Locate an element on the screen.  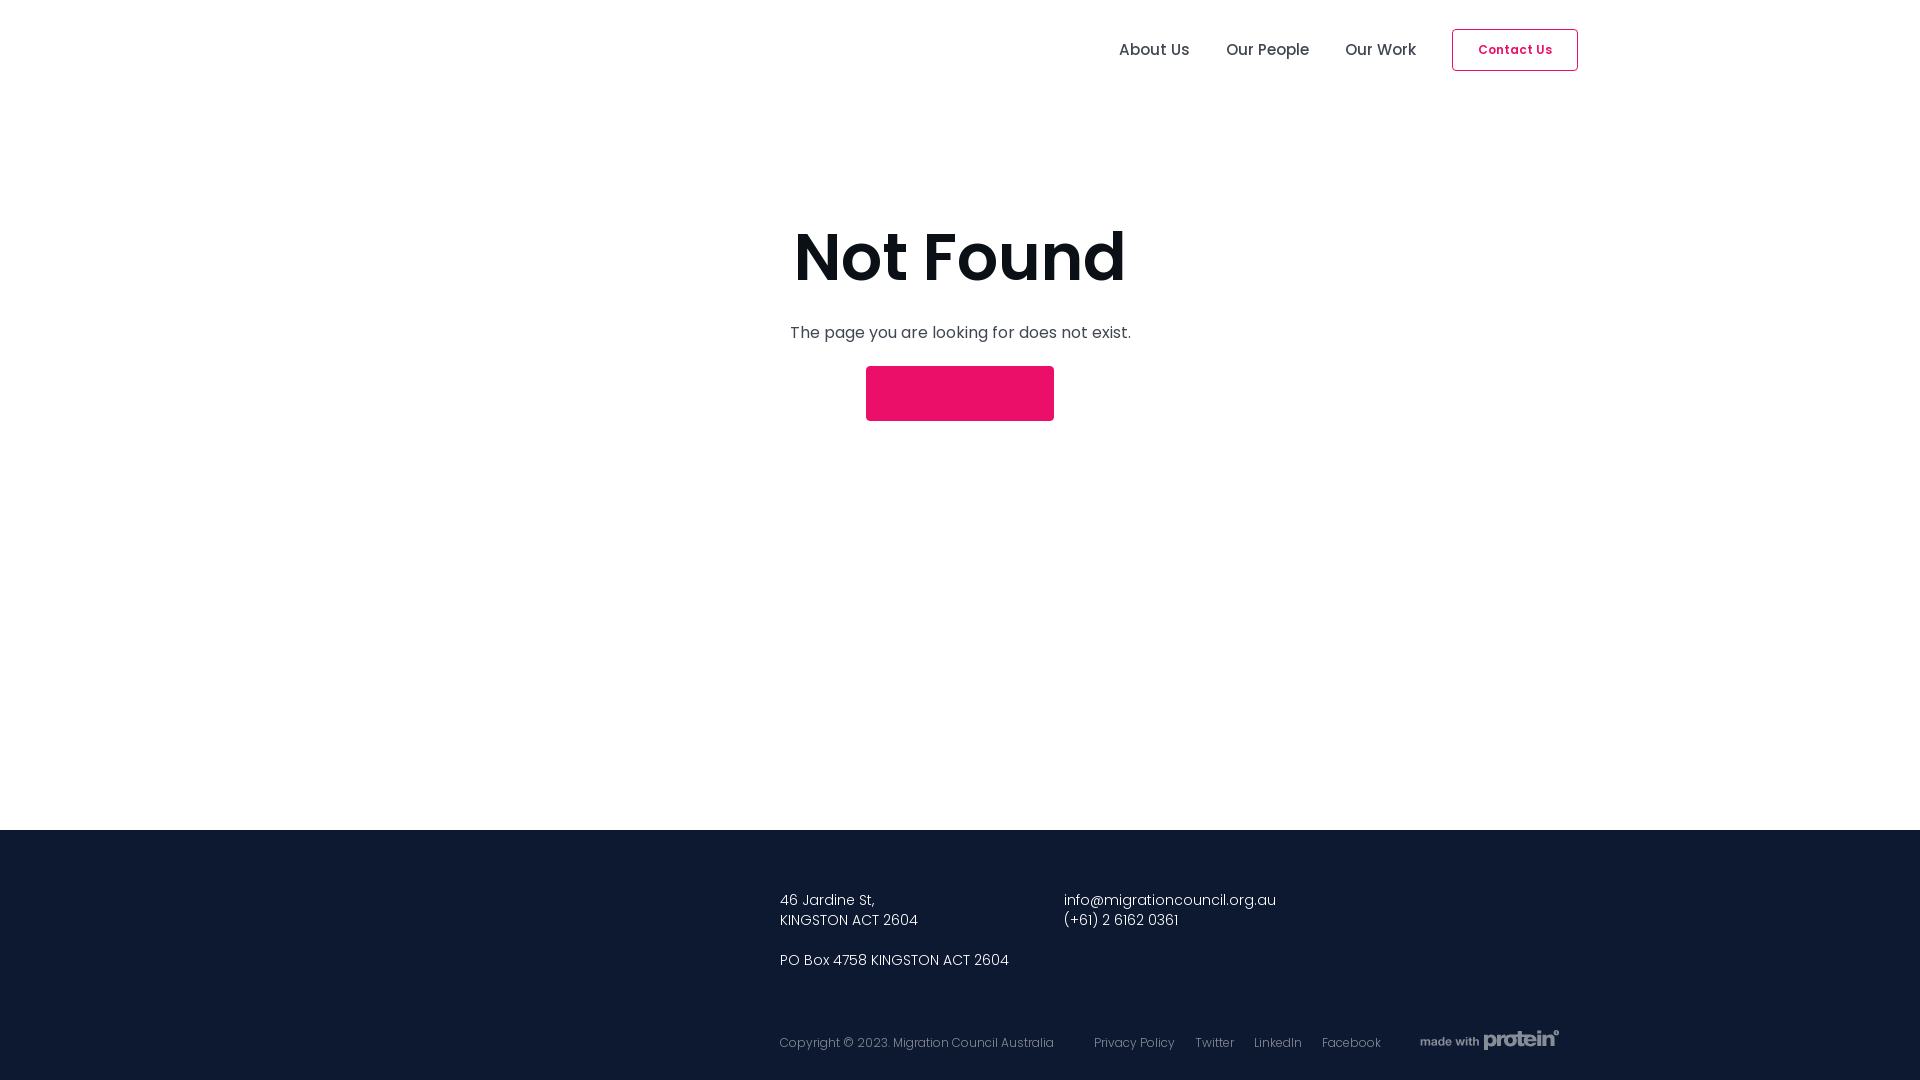
About Us is located at coordinates (1154, 50).